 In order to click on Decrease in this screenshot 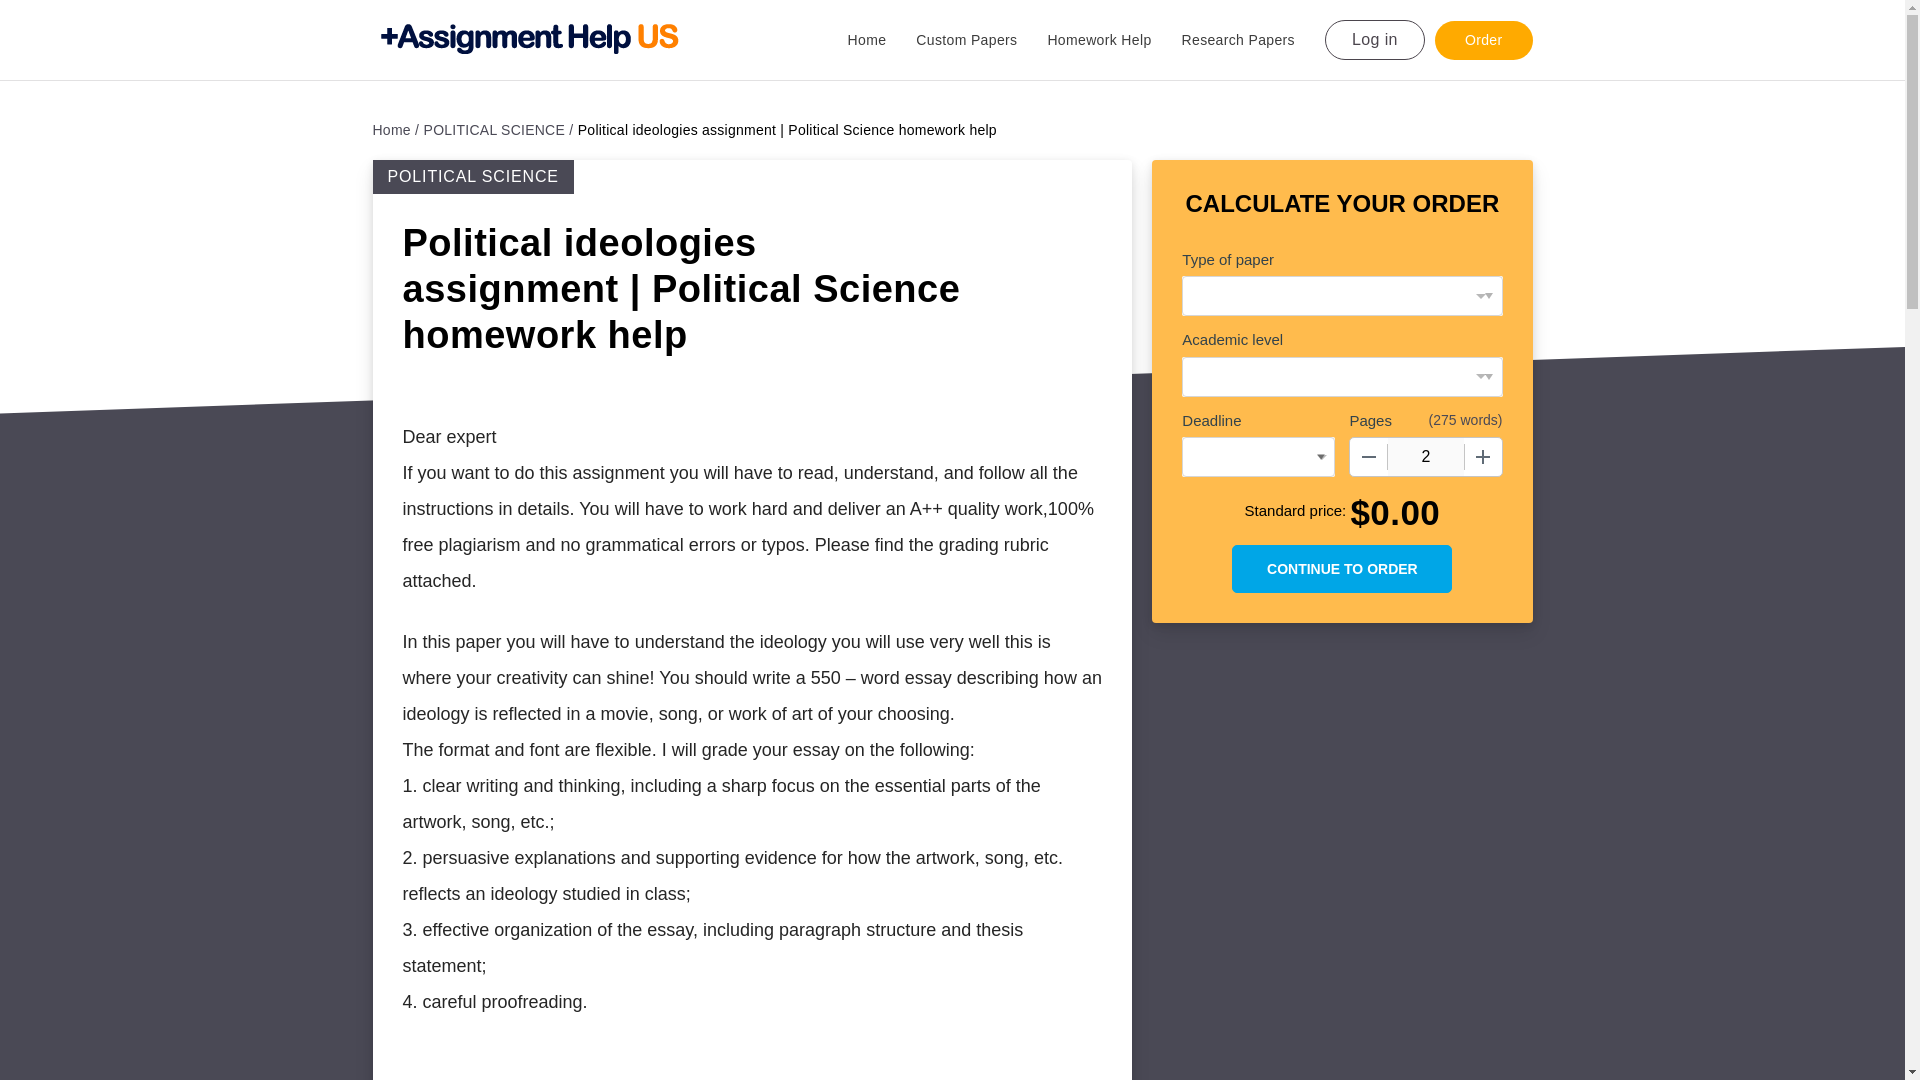, I will do `click(1368, 457)`.